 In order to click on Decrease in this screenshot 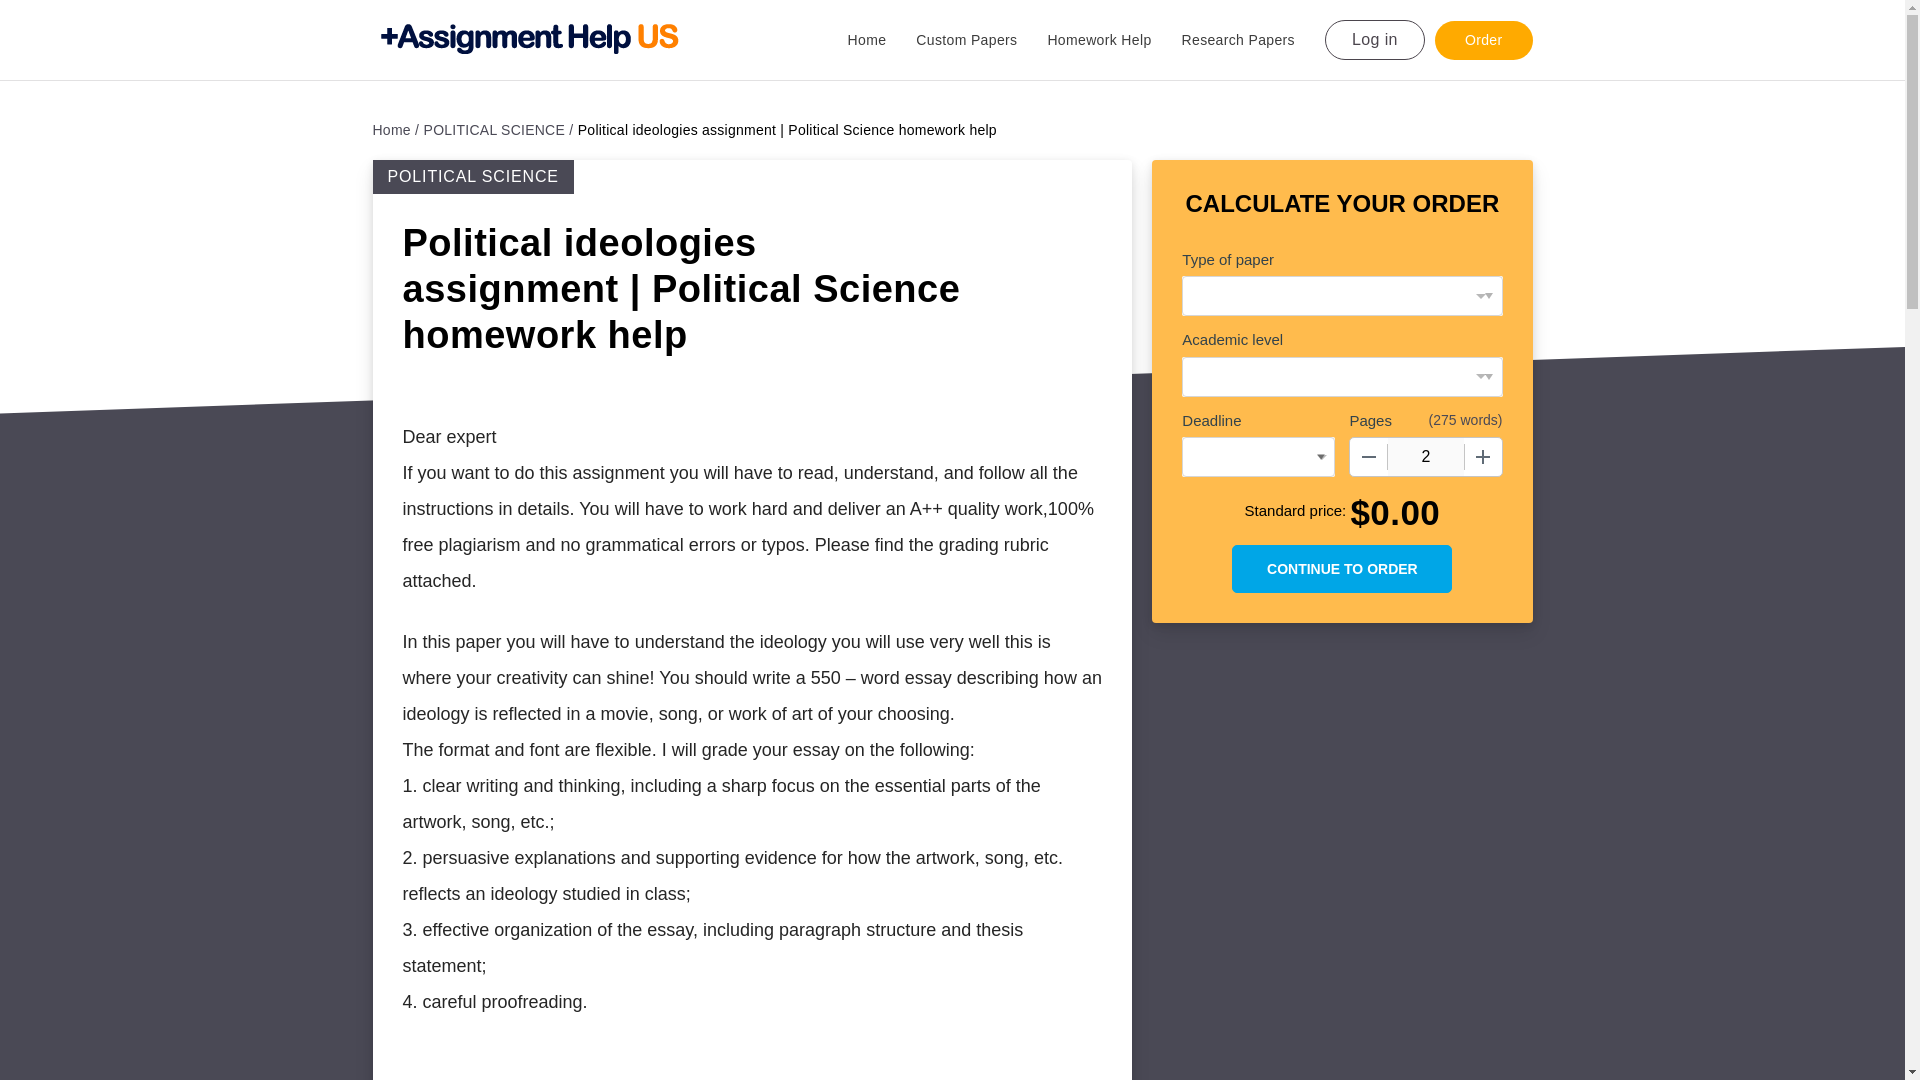, I will do `click(1368, 457)`.